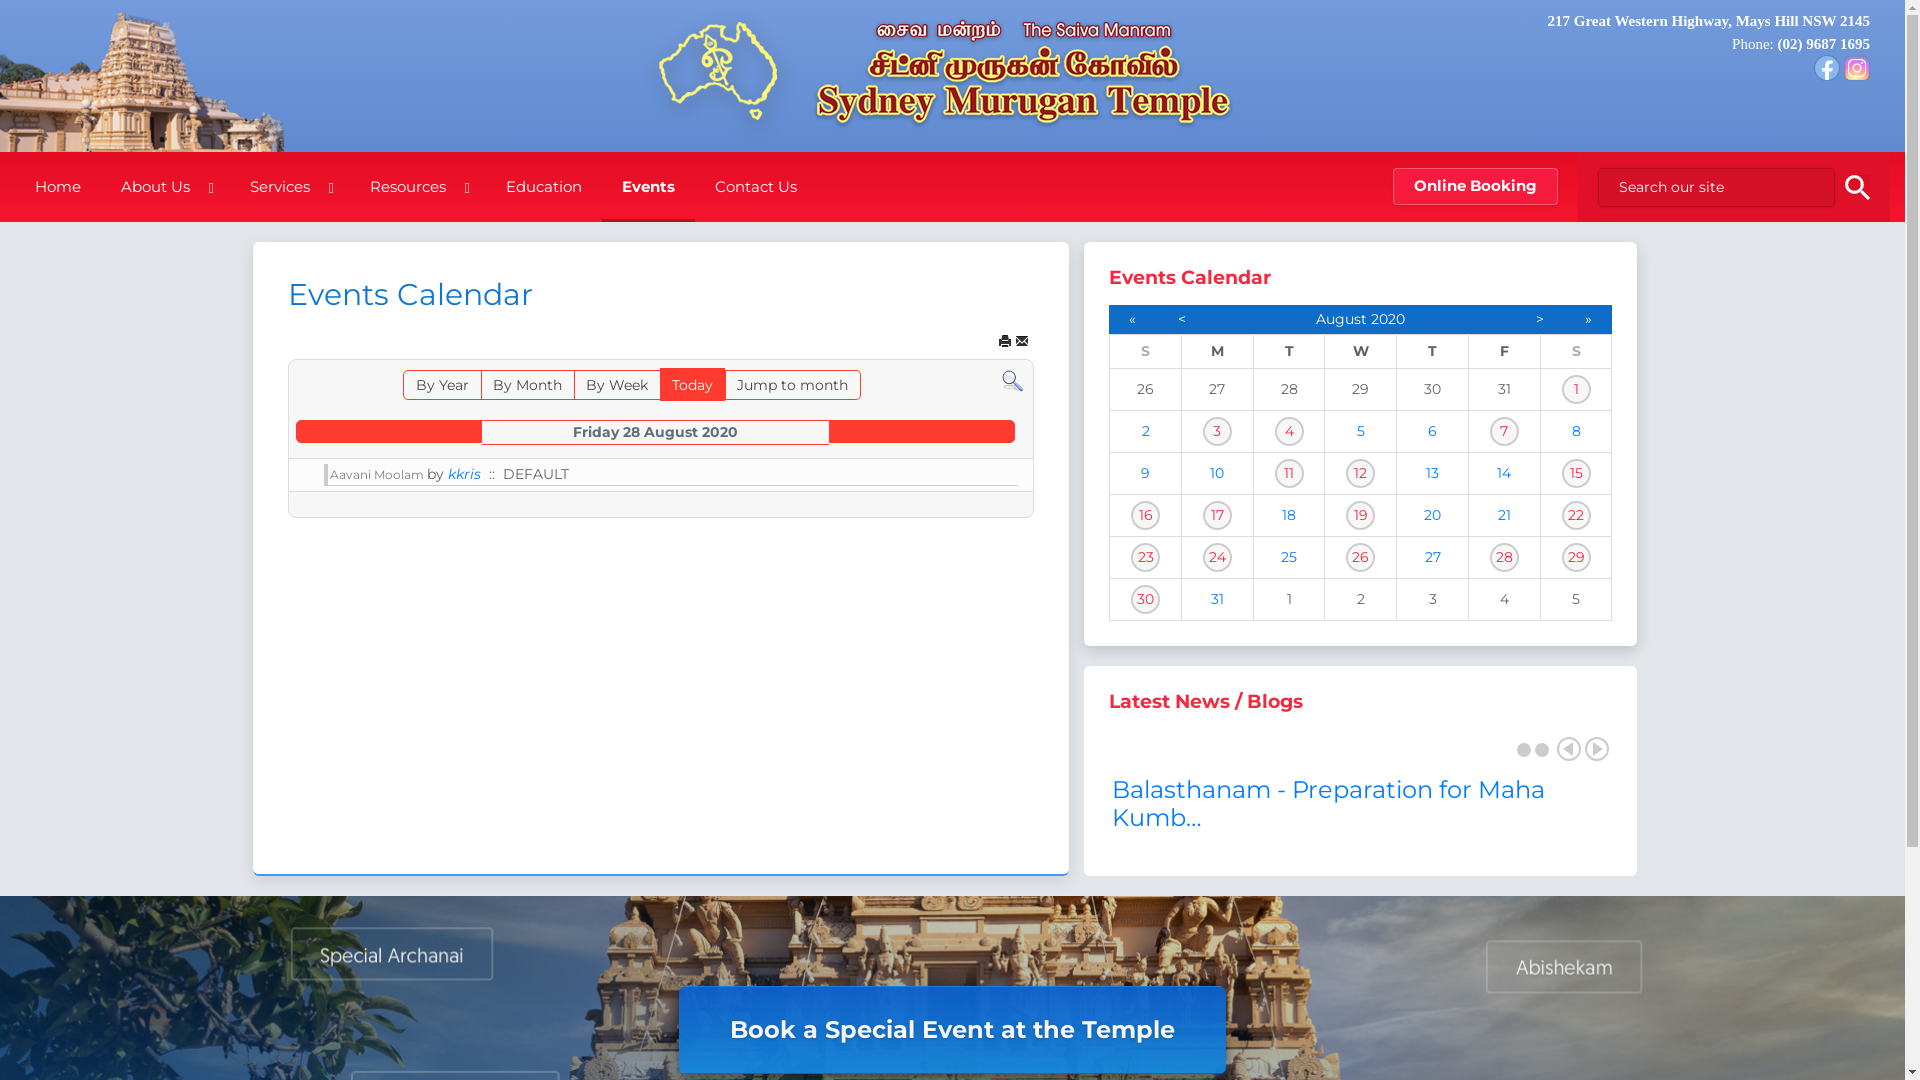 The image size is (1920, 1080). Describe the element at coordinates (528, 384) in the screenshot. I see `By Month` at that location.